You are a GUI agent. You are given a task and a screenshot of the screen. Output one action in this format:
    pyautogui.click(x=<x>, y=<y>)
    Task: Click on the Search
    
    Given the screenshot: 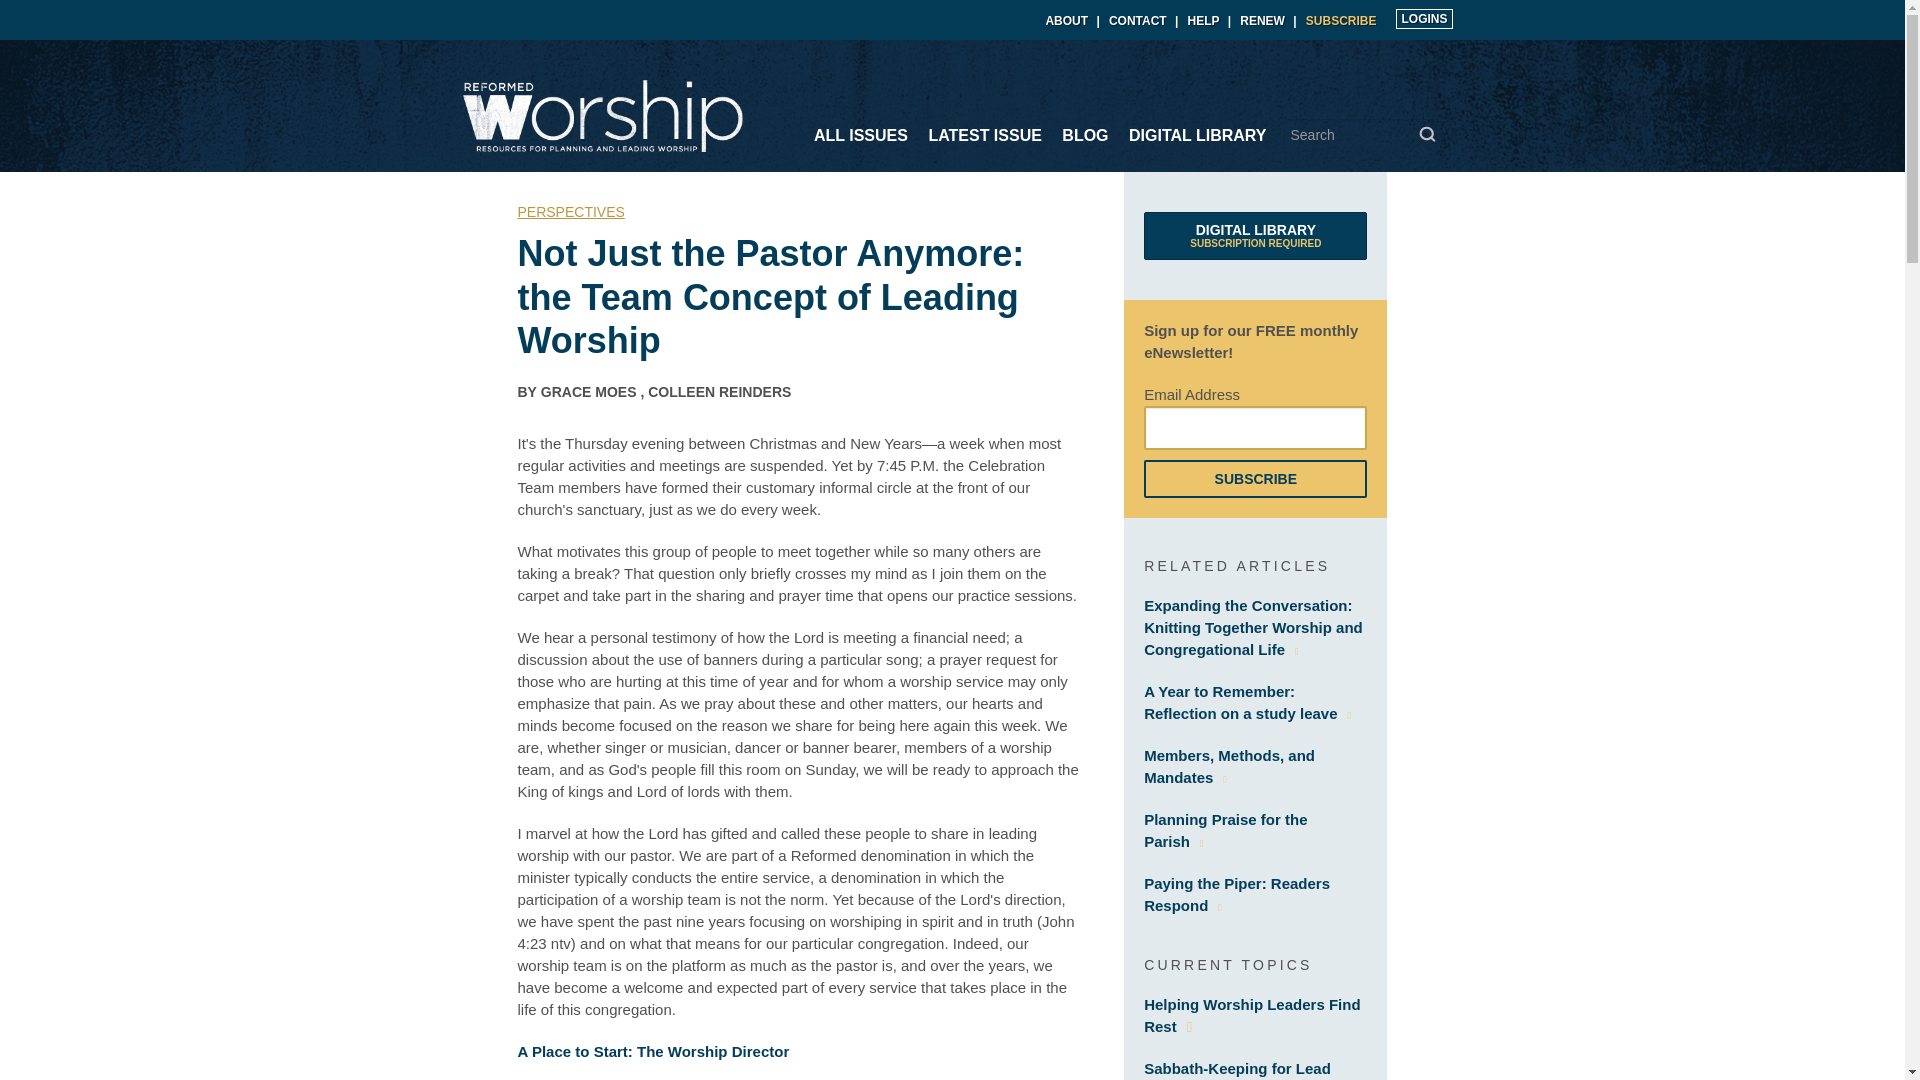 What is the action you would take?
    pyautogui.click(x=984, y=135)
    